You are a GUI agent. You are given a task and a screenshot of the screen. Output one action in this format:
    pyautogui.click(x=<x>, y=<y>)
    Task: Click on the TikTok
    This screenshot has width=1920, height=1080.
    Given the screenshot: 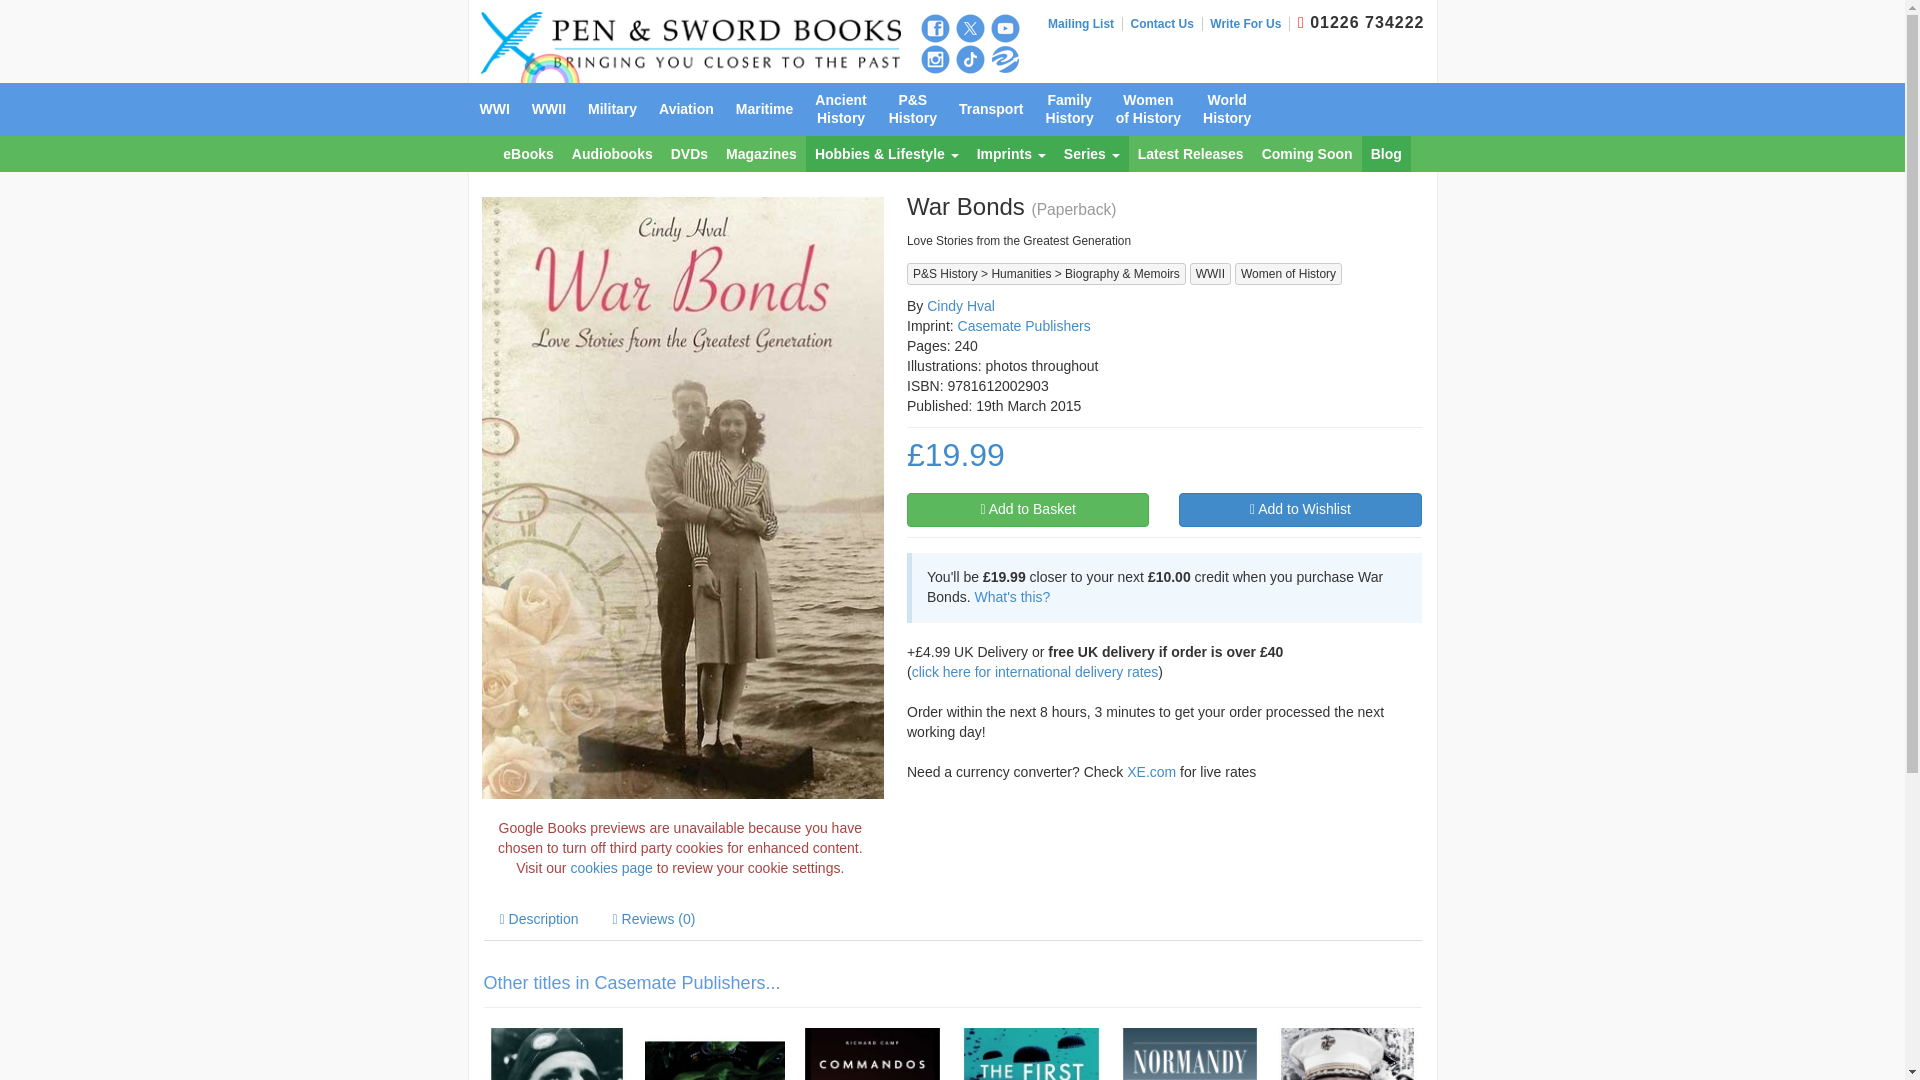 What is the action you would take?
    pyautogui.click(x=970, y=60)
    